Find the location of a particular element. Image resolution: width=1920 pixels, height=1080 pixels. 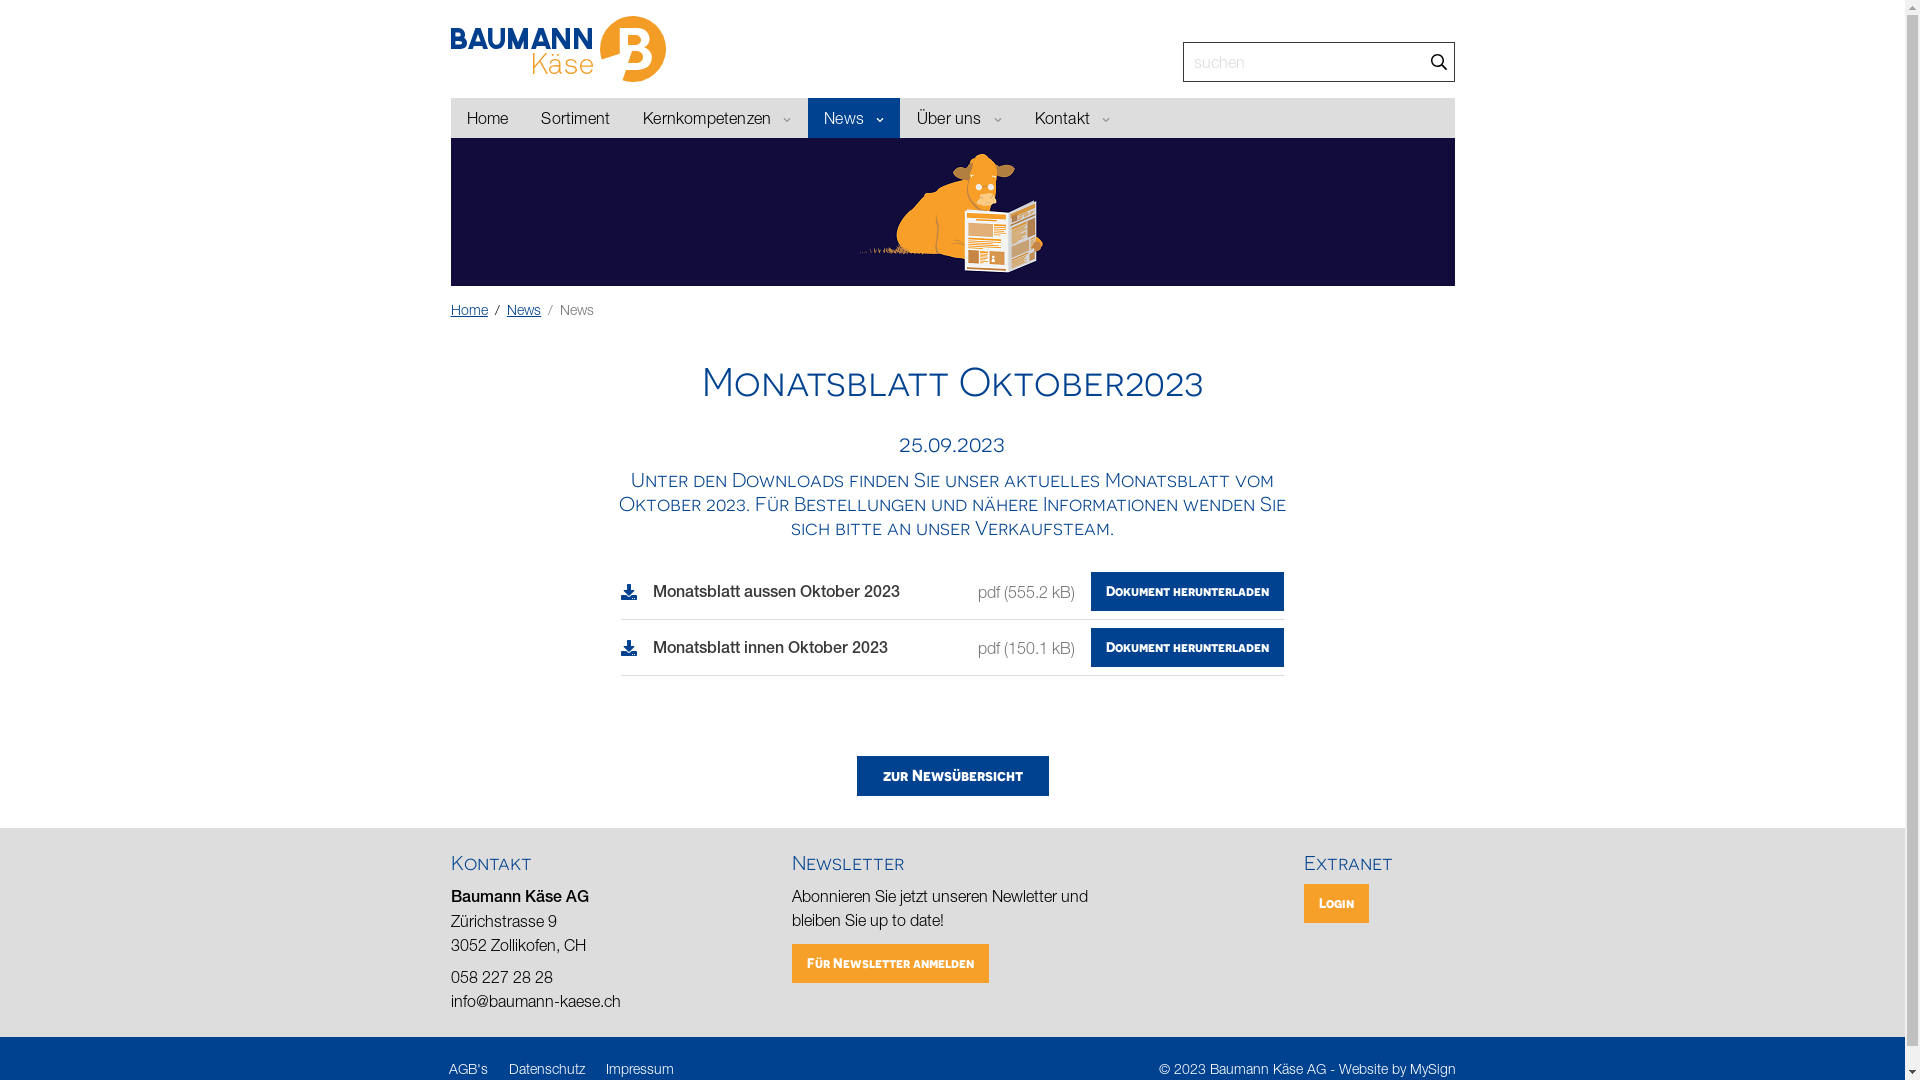

Home is located at coordinates (487, 118).